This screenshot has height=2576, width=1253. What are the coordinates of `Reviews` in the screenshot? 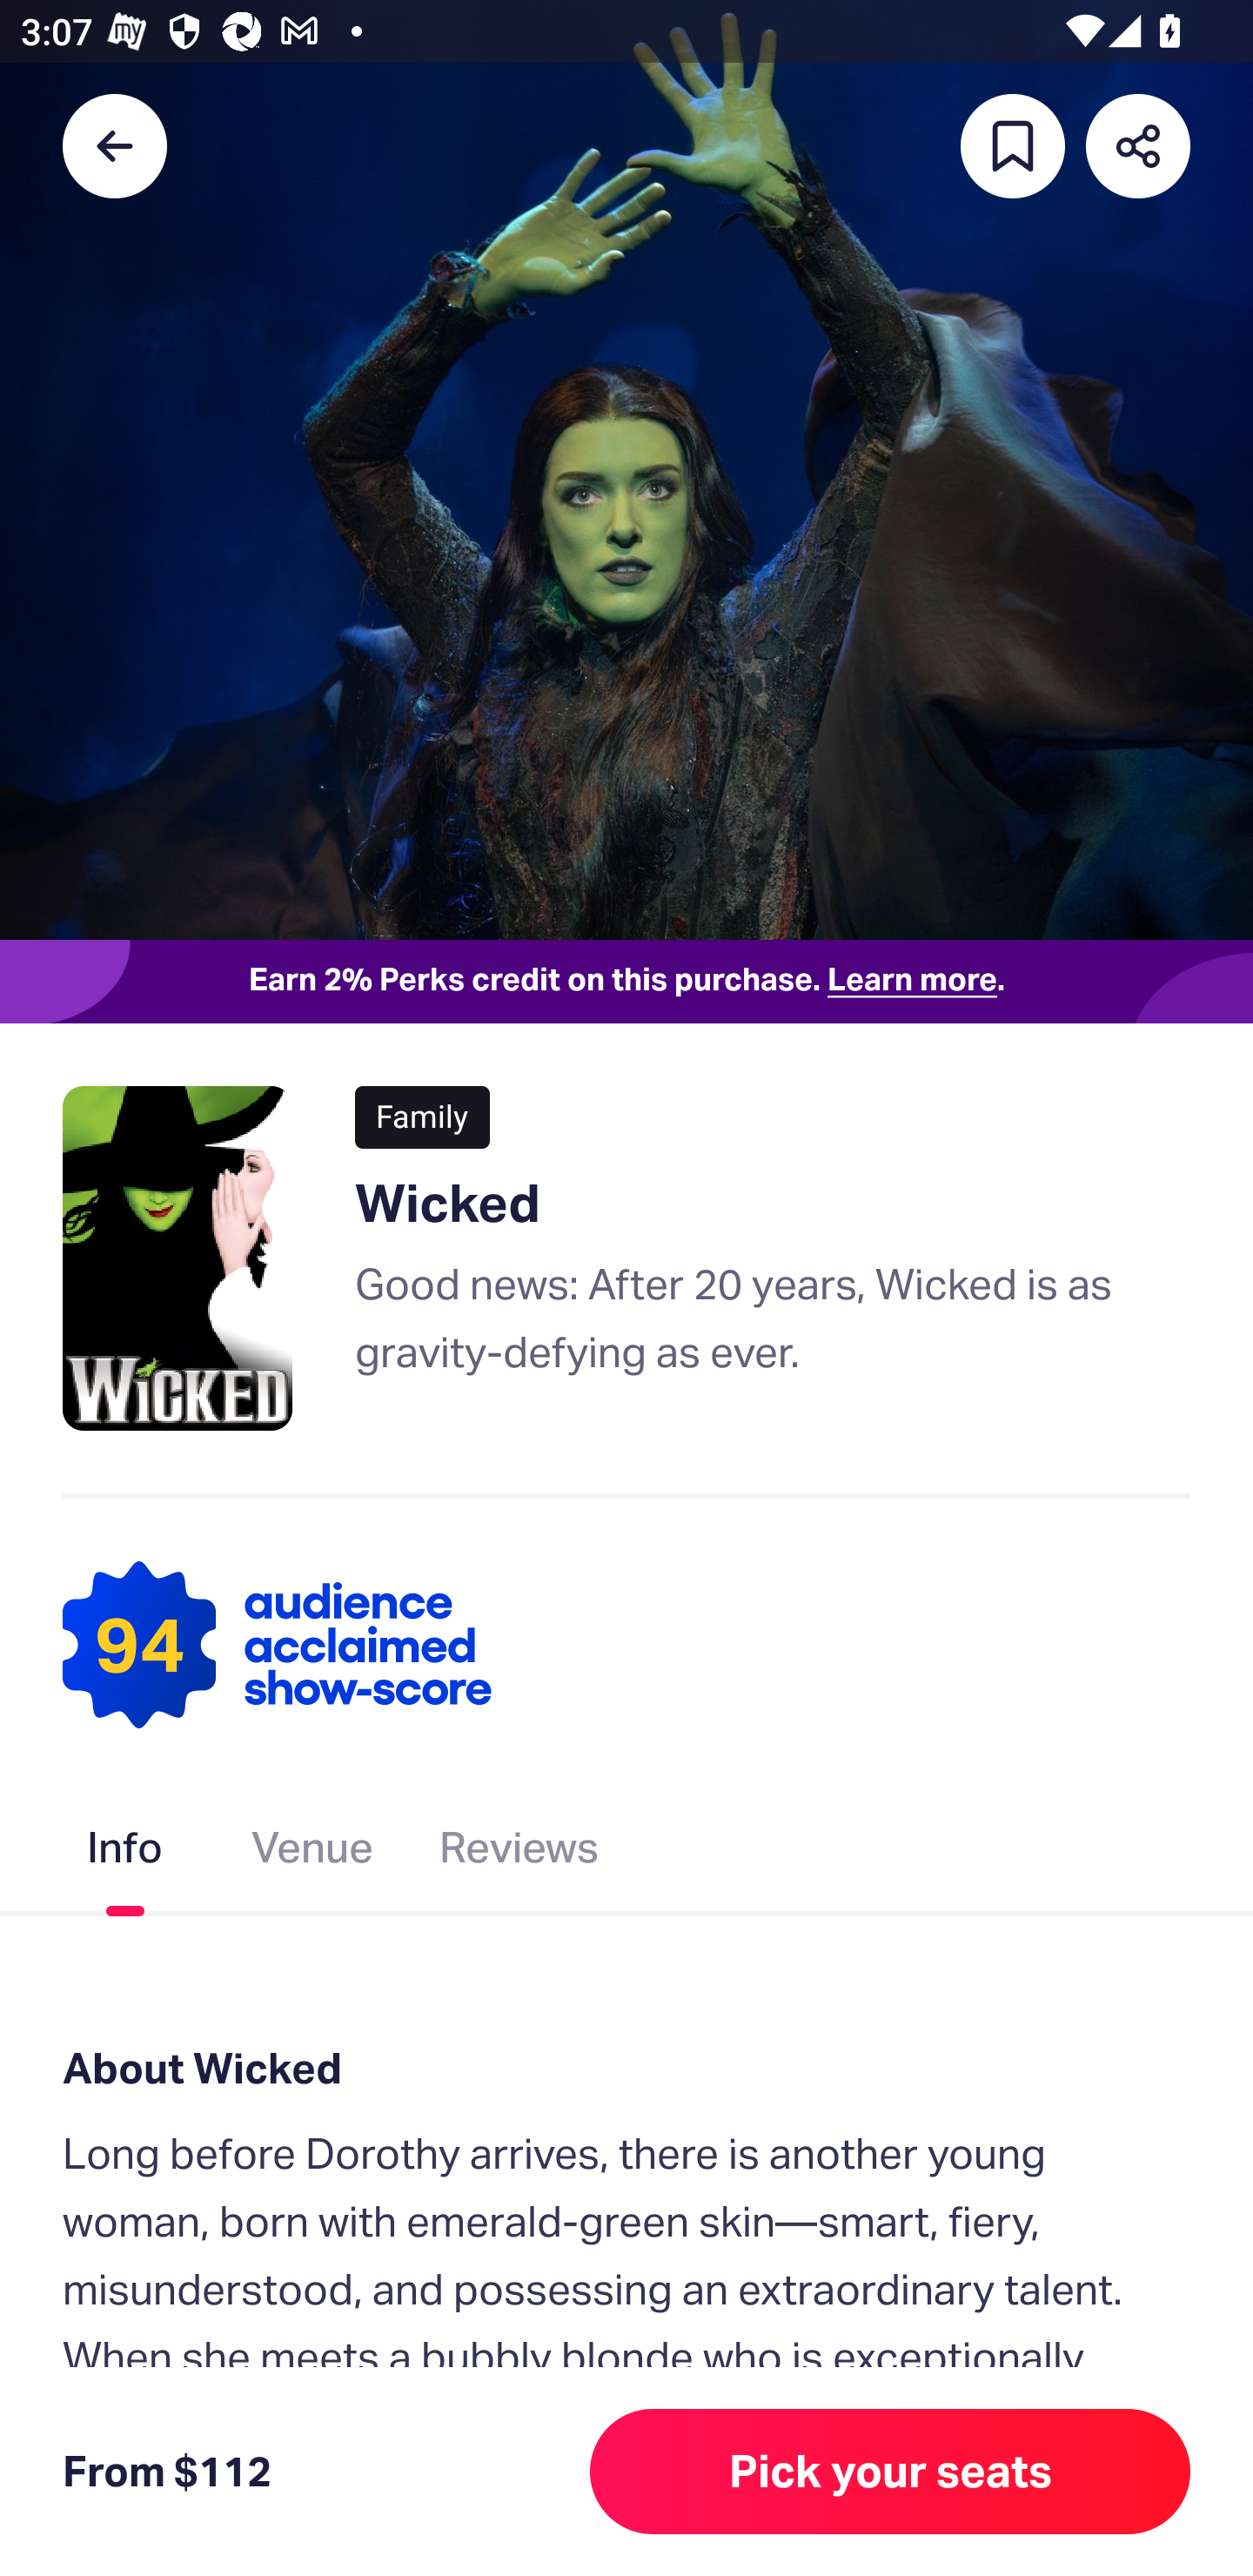 It's located at (519, 1854).